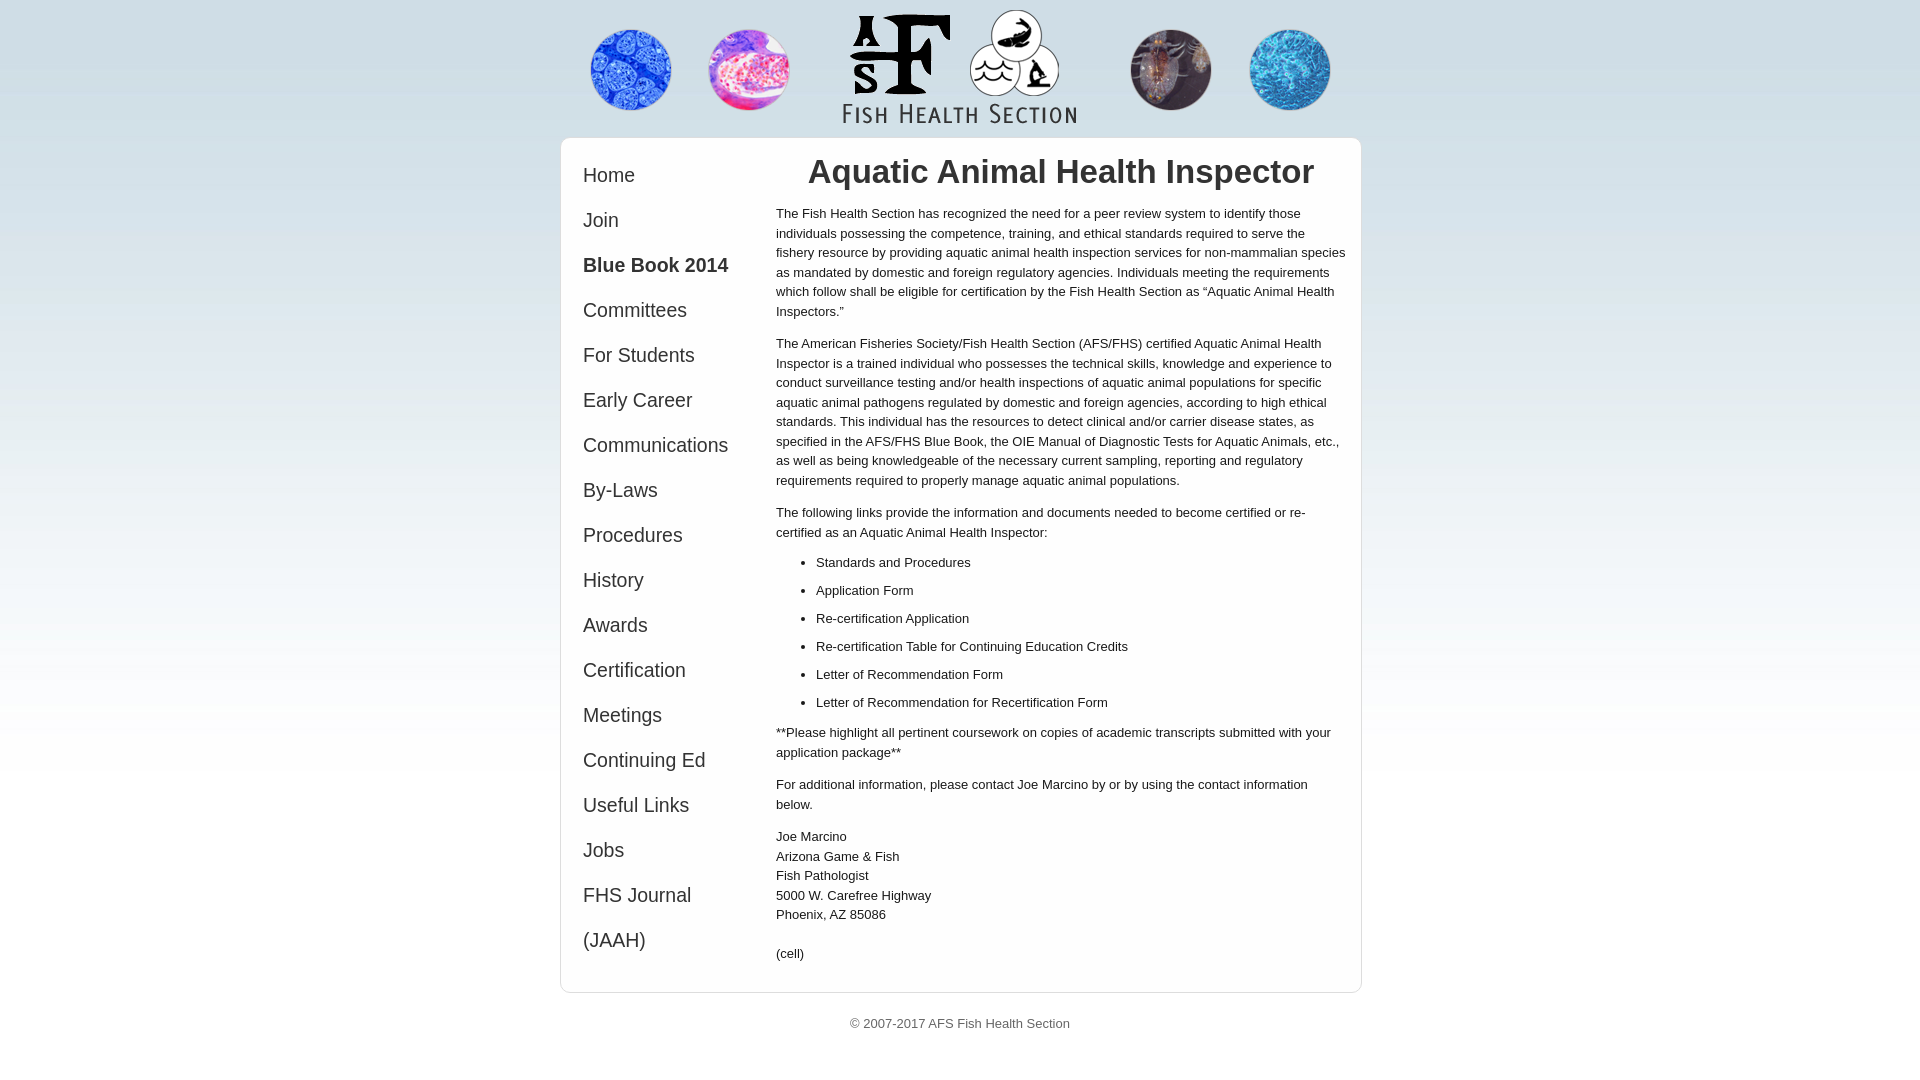  Describe the element at coordinates (664, 310) in the screenshot. I see `Committees` at that location.